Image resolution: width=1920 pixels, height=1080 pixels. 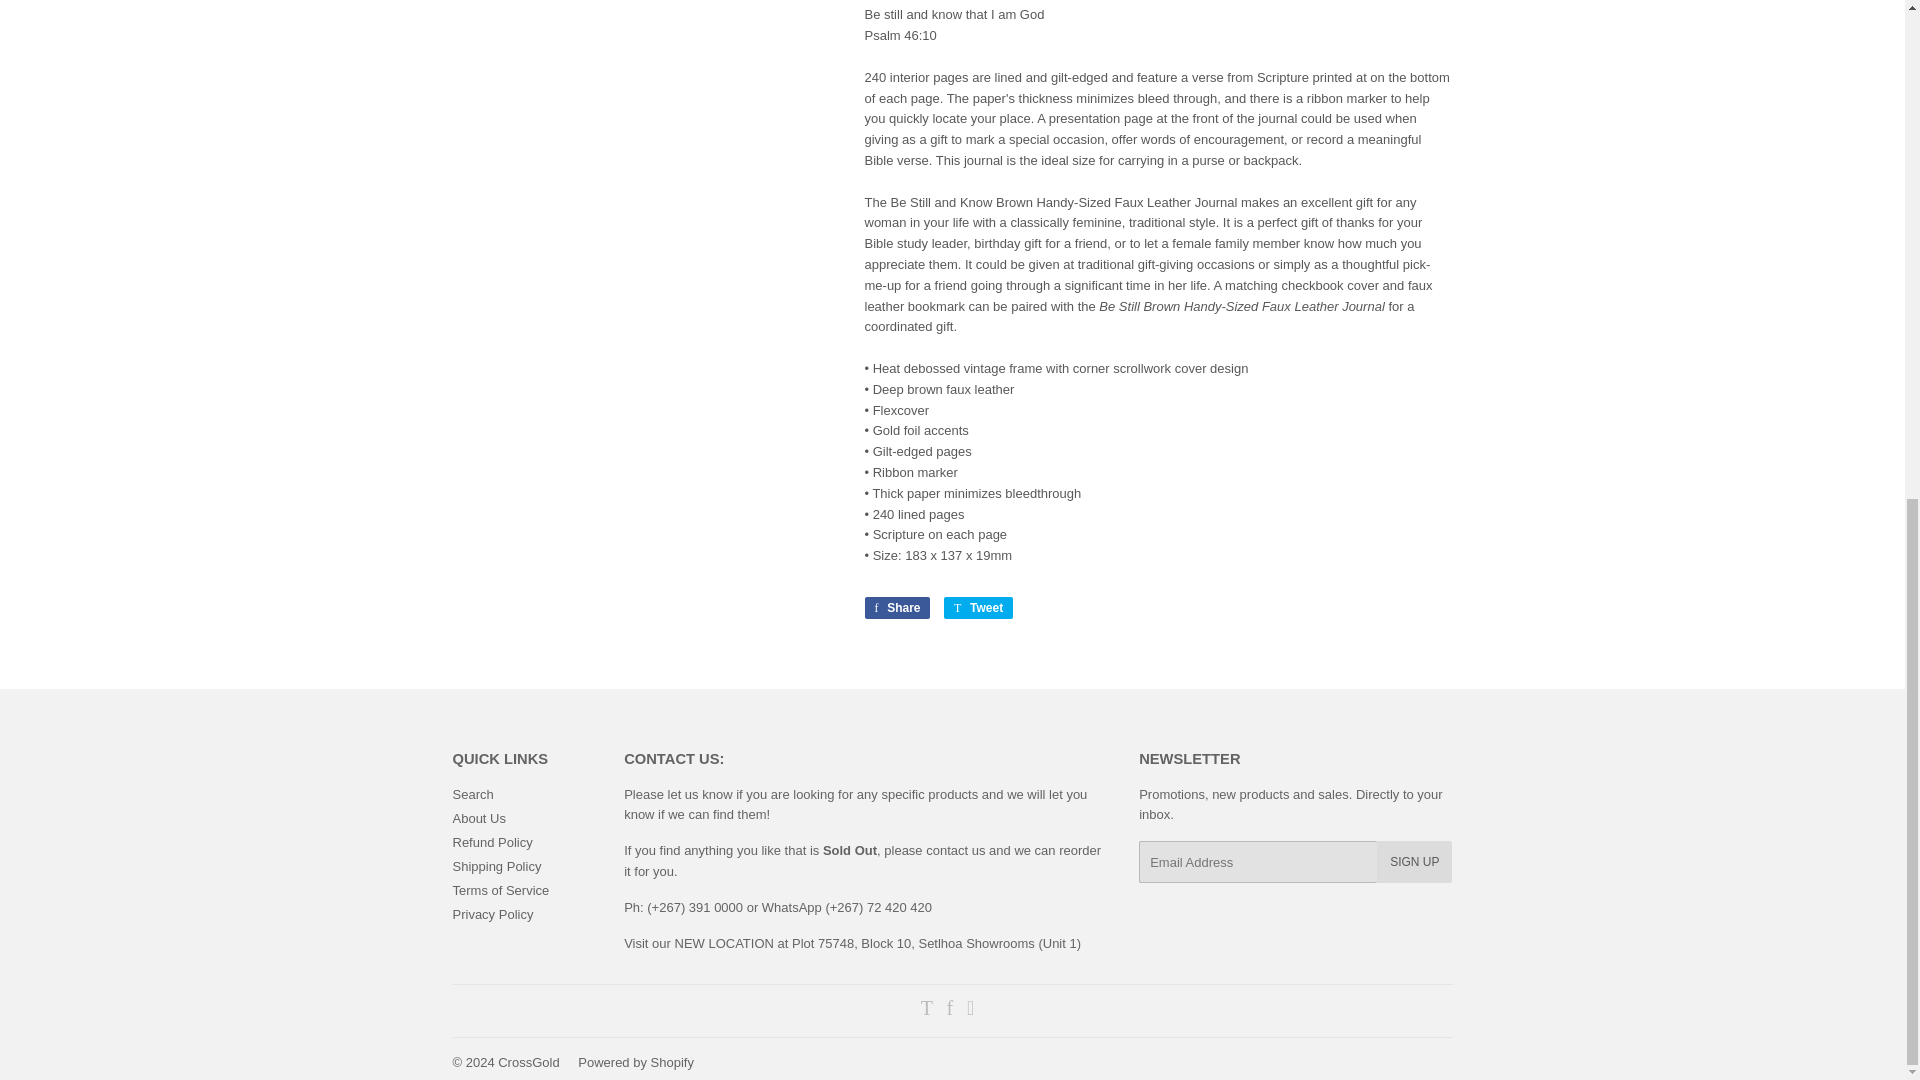 What do you see at coordinates (896, 608) in the screenshot?
I see `Share on Facebook` at bounding box center [896, 608].